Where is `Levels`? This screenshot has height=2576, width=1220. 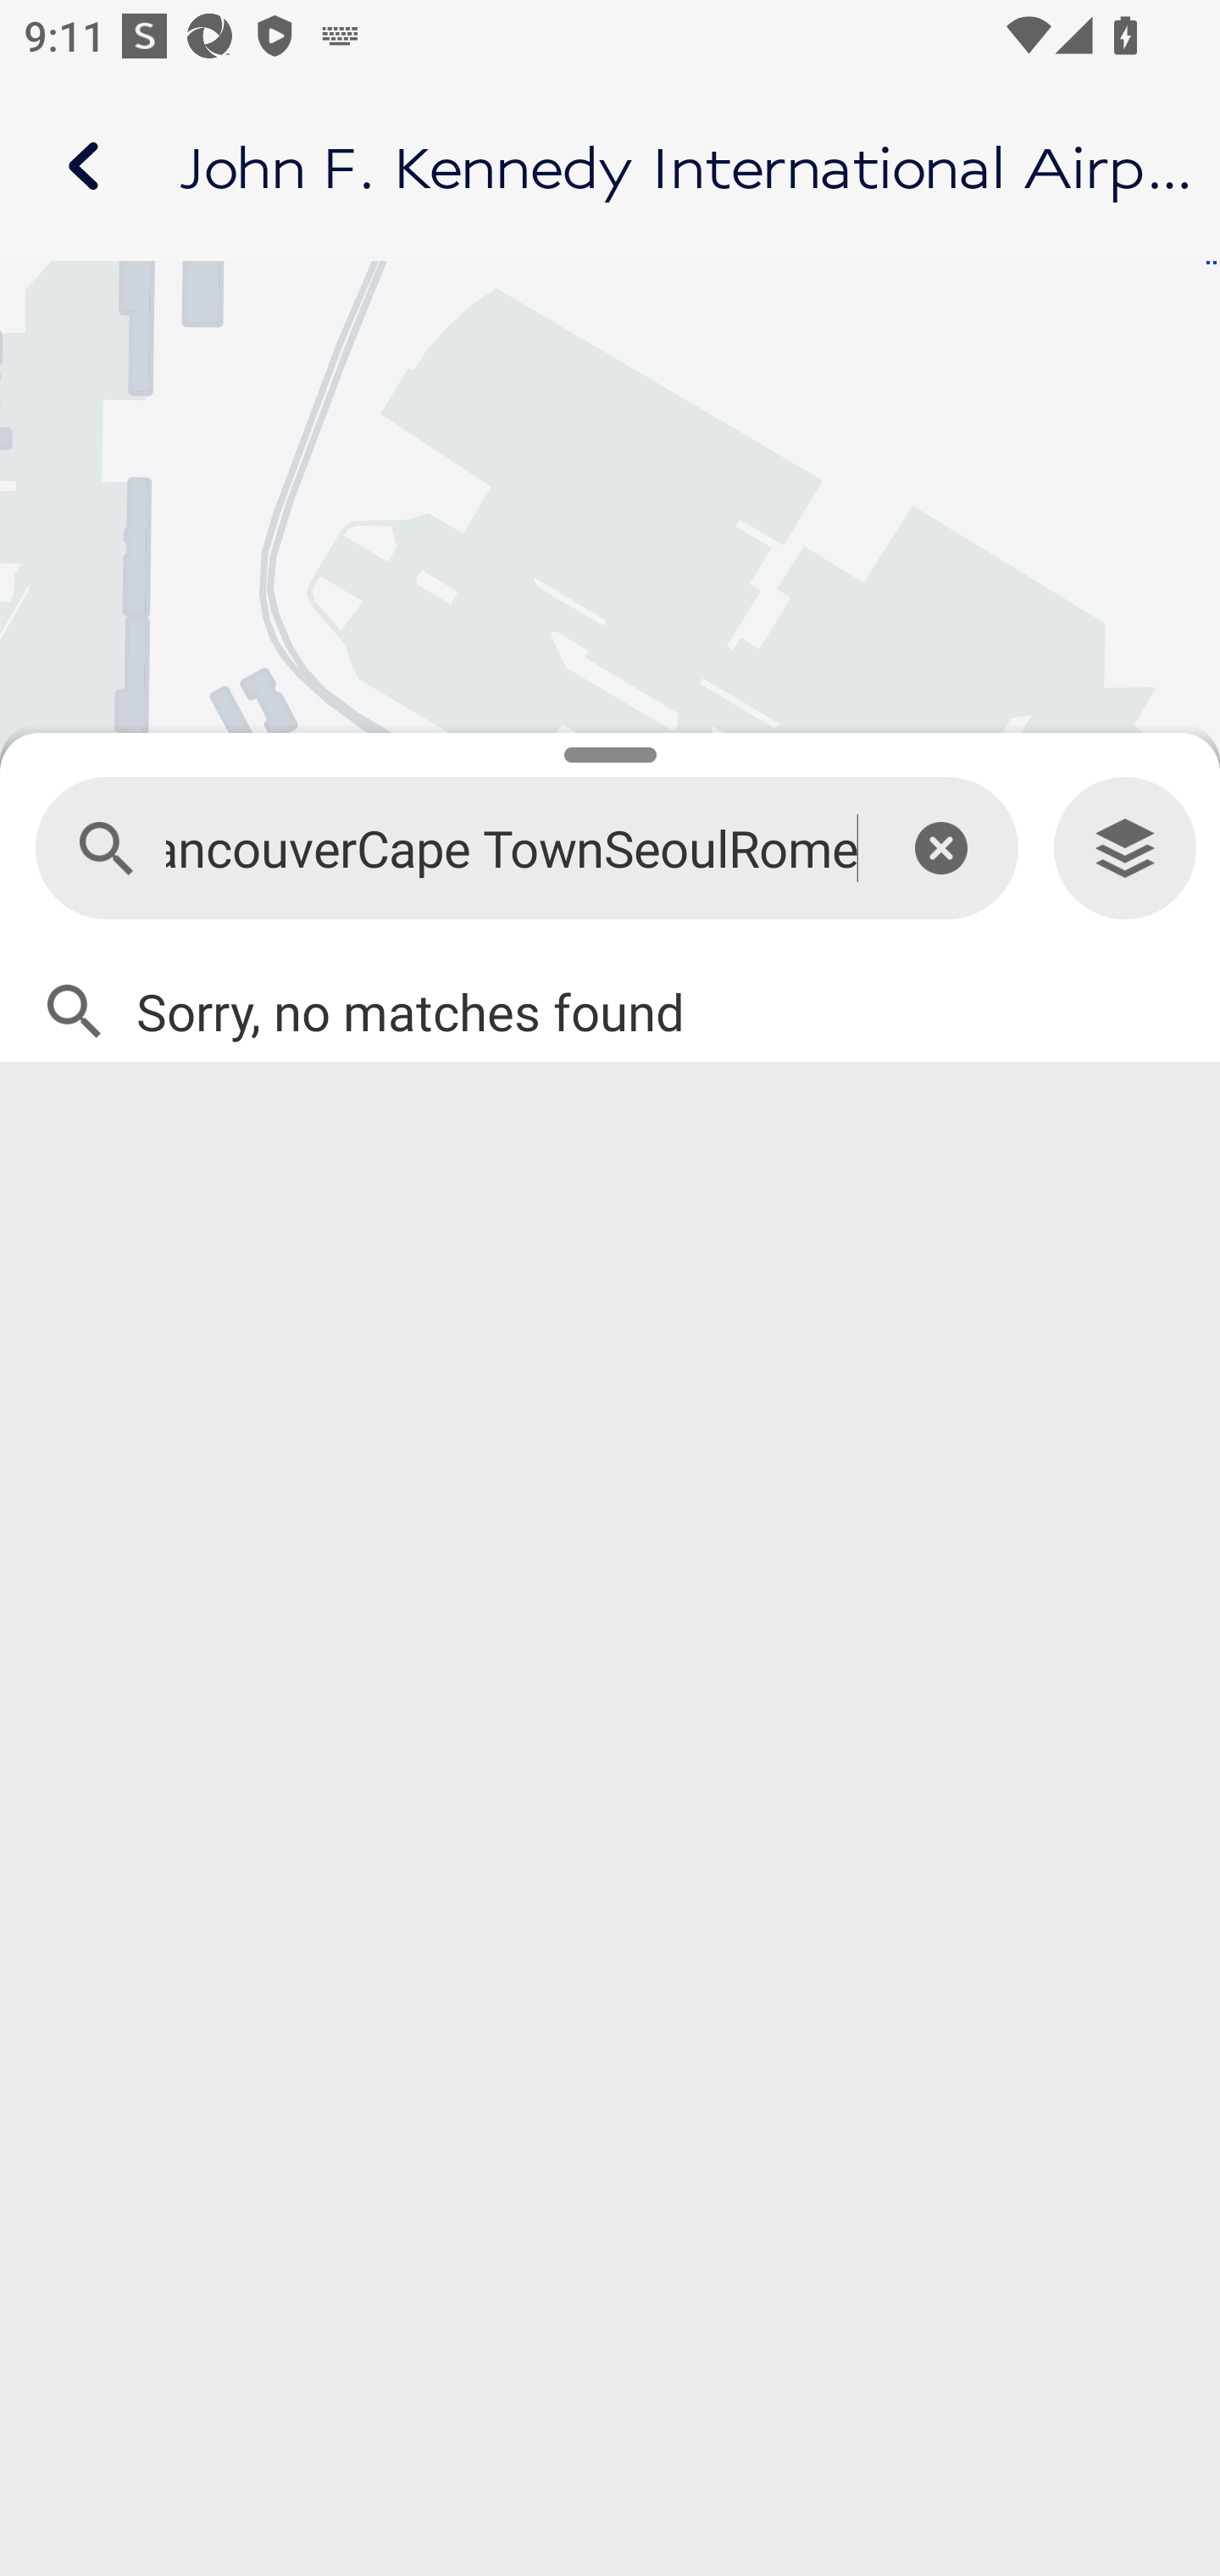
Levels is located at coordinates (1125, 849).